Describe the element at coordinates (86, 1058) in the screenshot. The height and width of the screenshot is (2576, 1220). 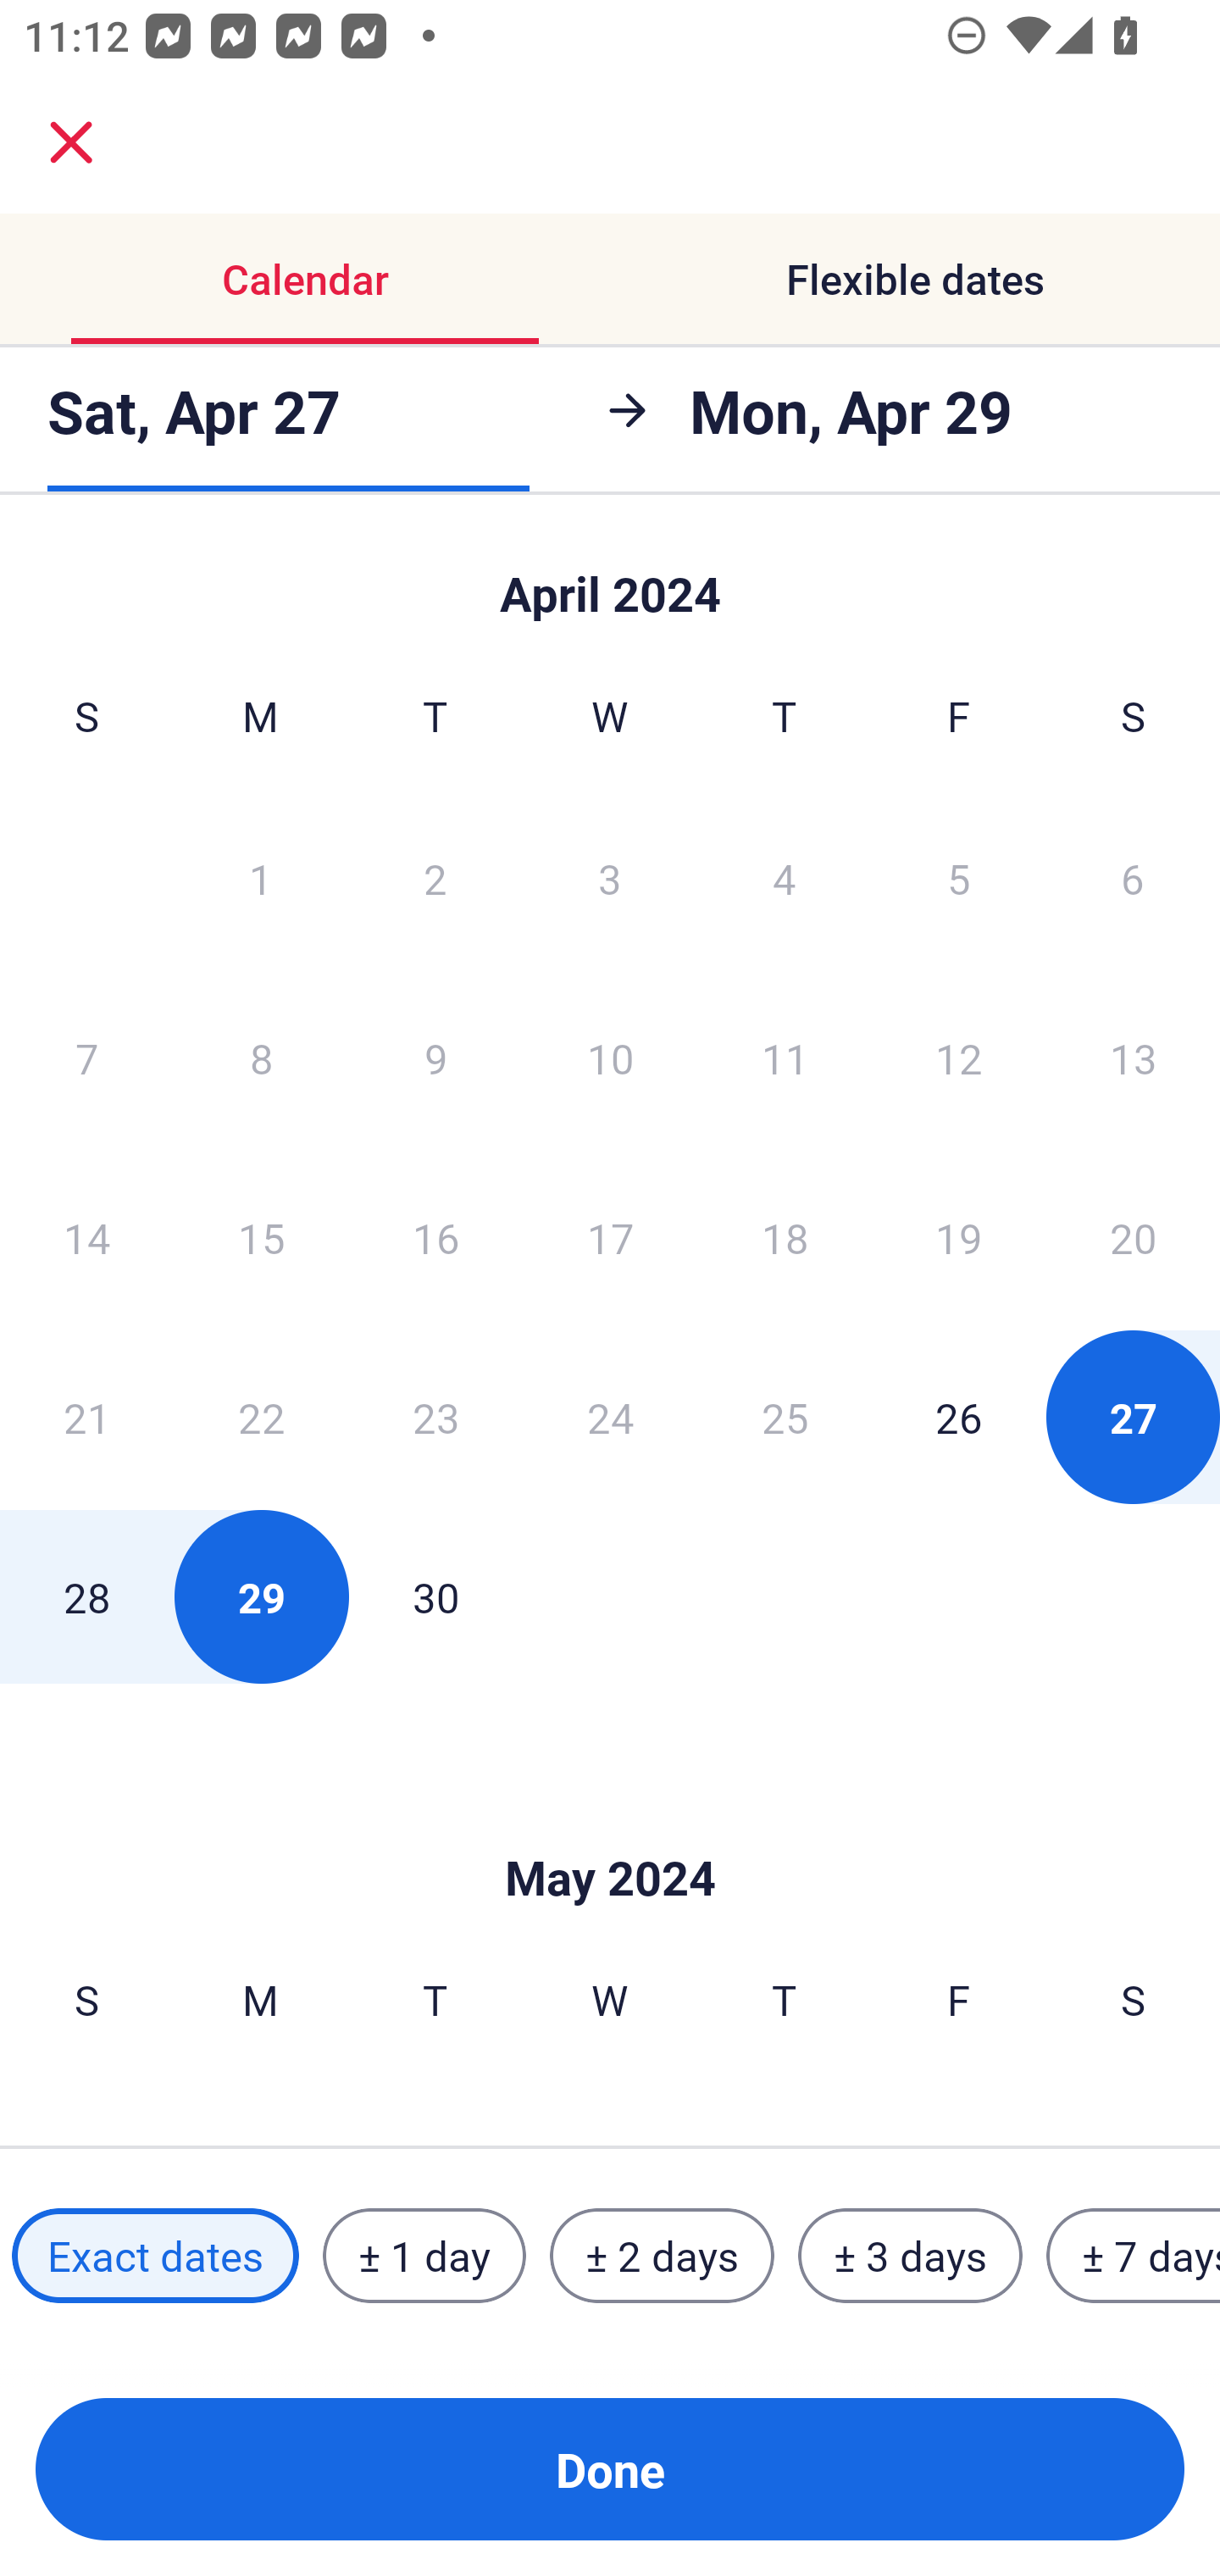
I see `7 Sunday, April 7, 2024` at that location.